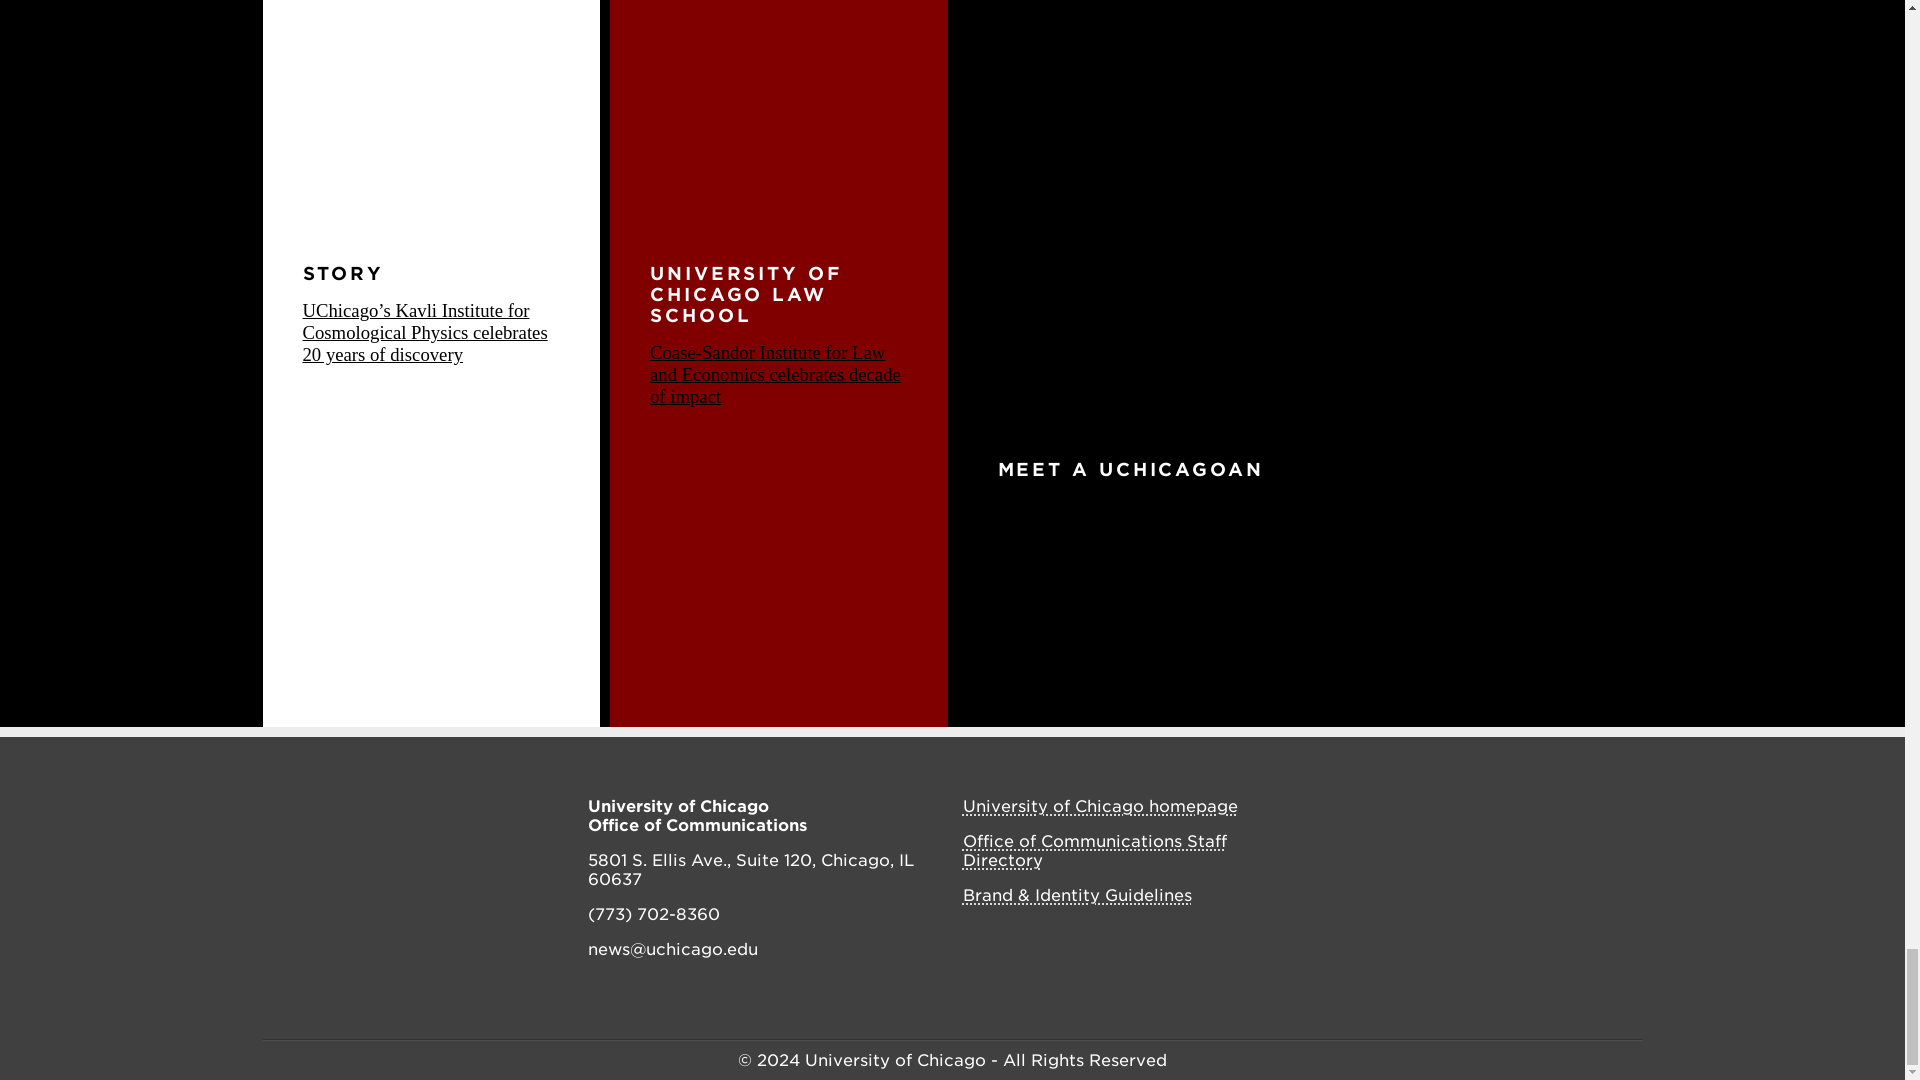 The width and height of the screenshot is (1920, 1080). Describe the element at coordinates (1468, 808) in the screenshot. I see `Connect with UChicago on Instagram` at that location.